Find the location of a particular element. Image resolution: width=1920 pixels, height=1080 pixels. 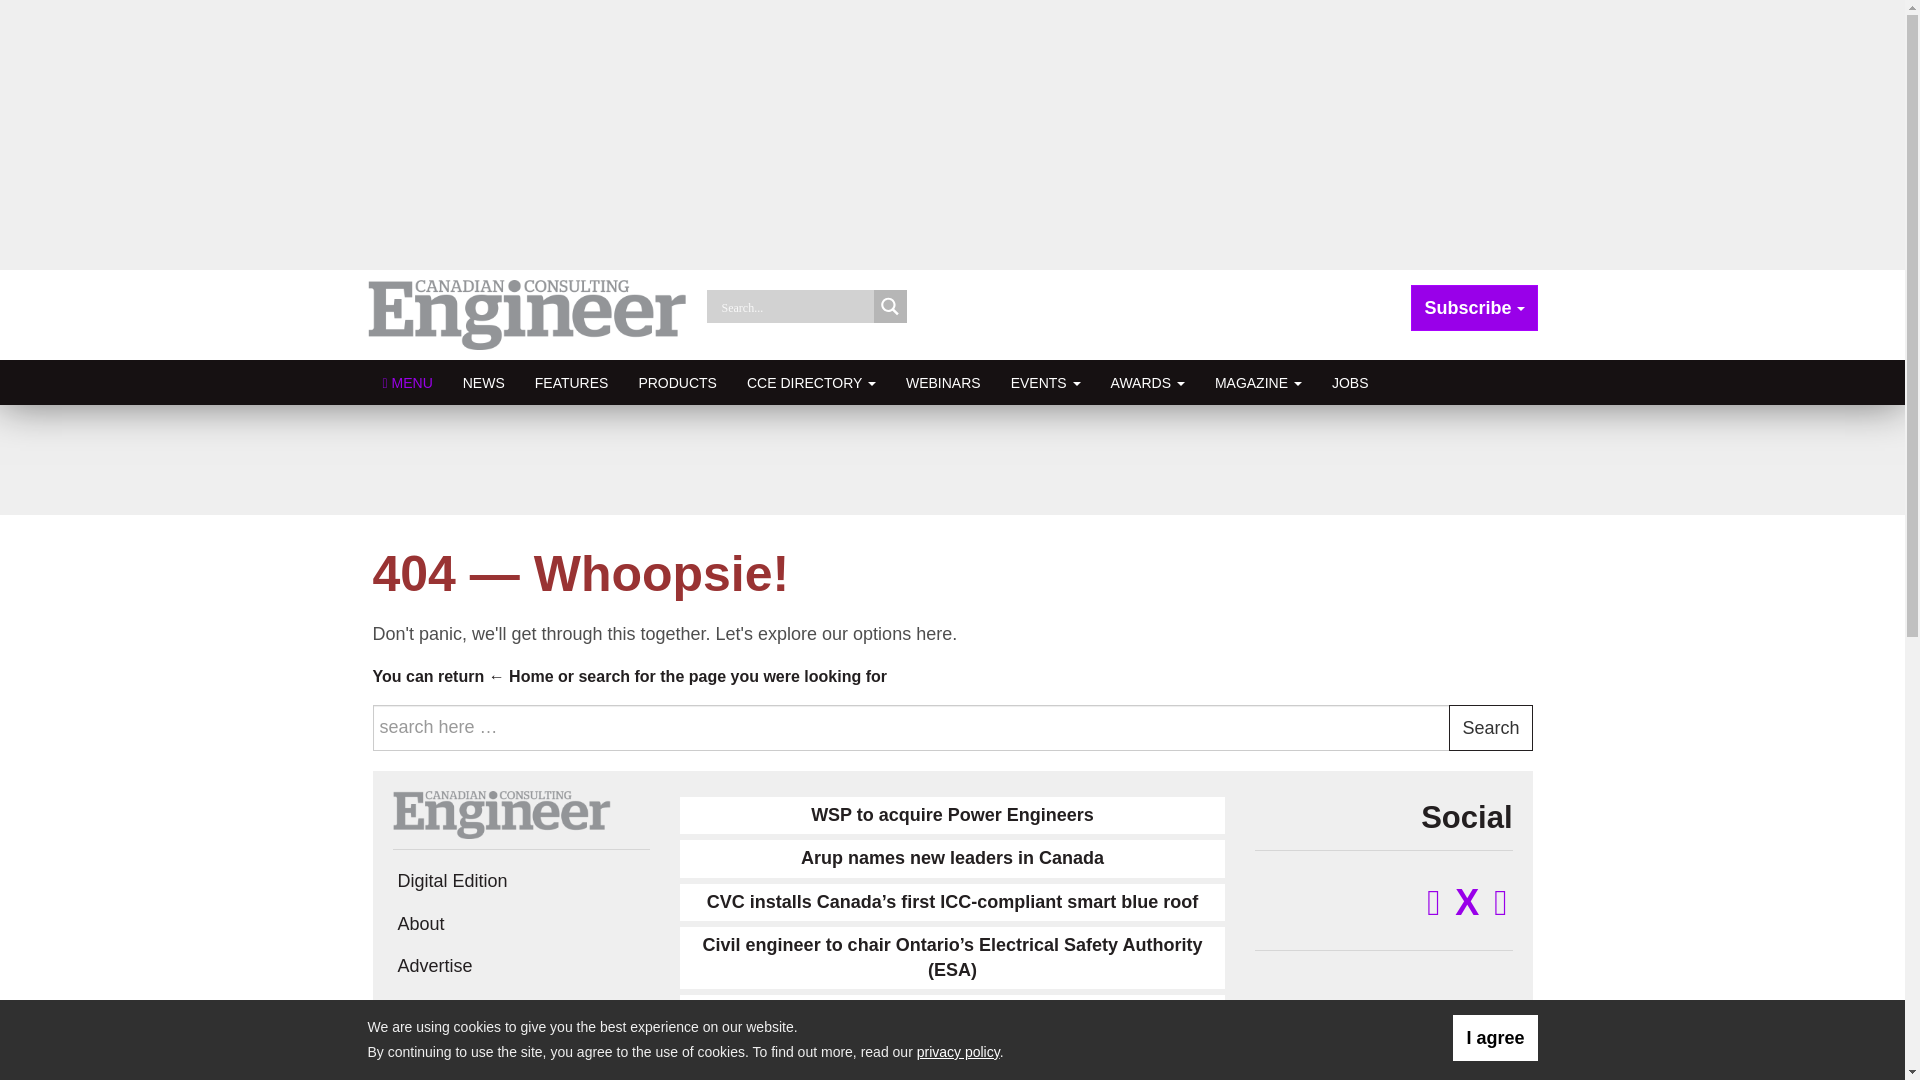

JOBS is located at coordinates (1350, 382).